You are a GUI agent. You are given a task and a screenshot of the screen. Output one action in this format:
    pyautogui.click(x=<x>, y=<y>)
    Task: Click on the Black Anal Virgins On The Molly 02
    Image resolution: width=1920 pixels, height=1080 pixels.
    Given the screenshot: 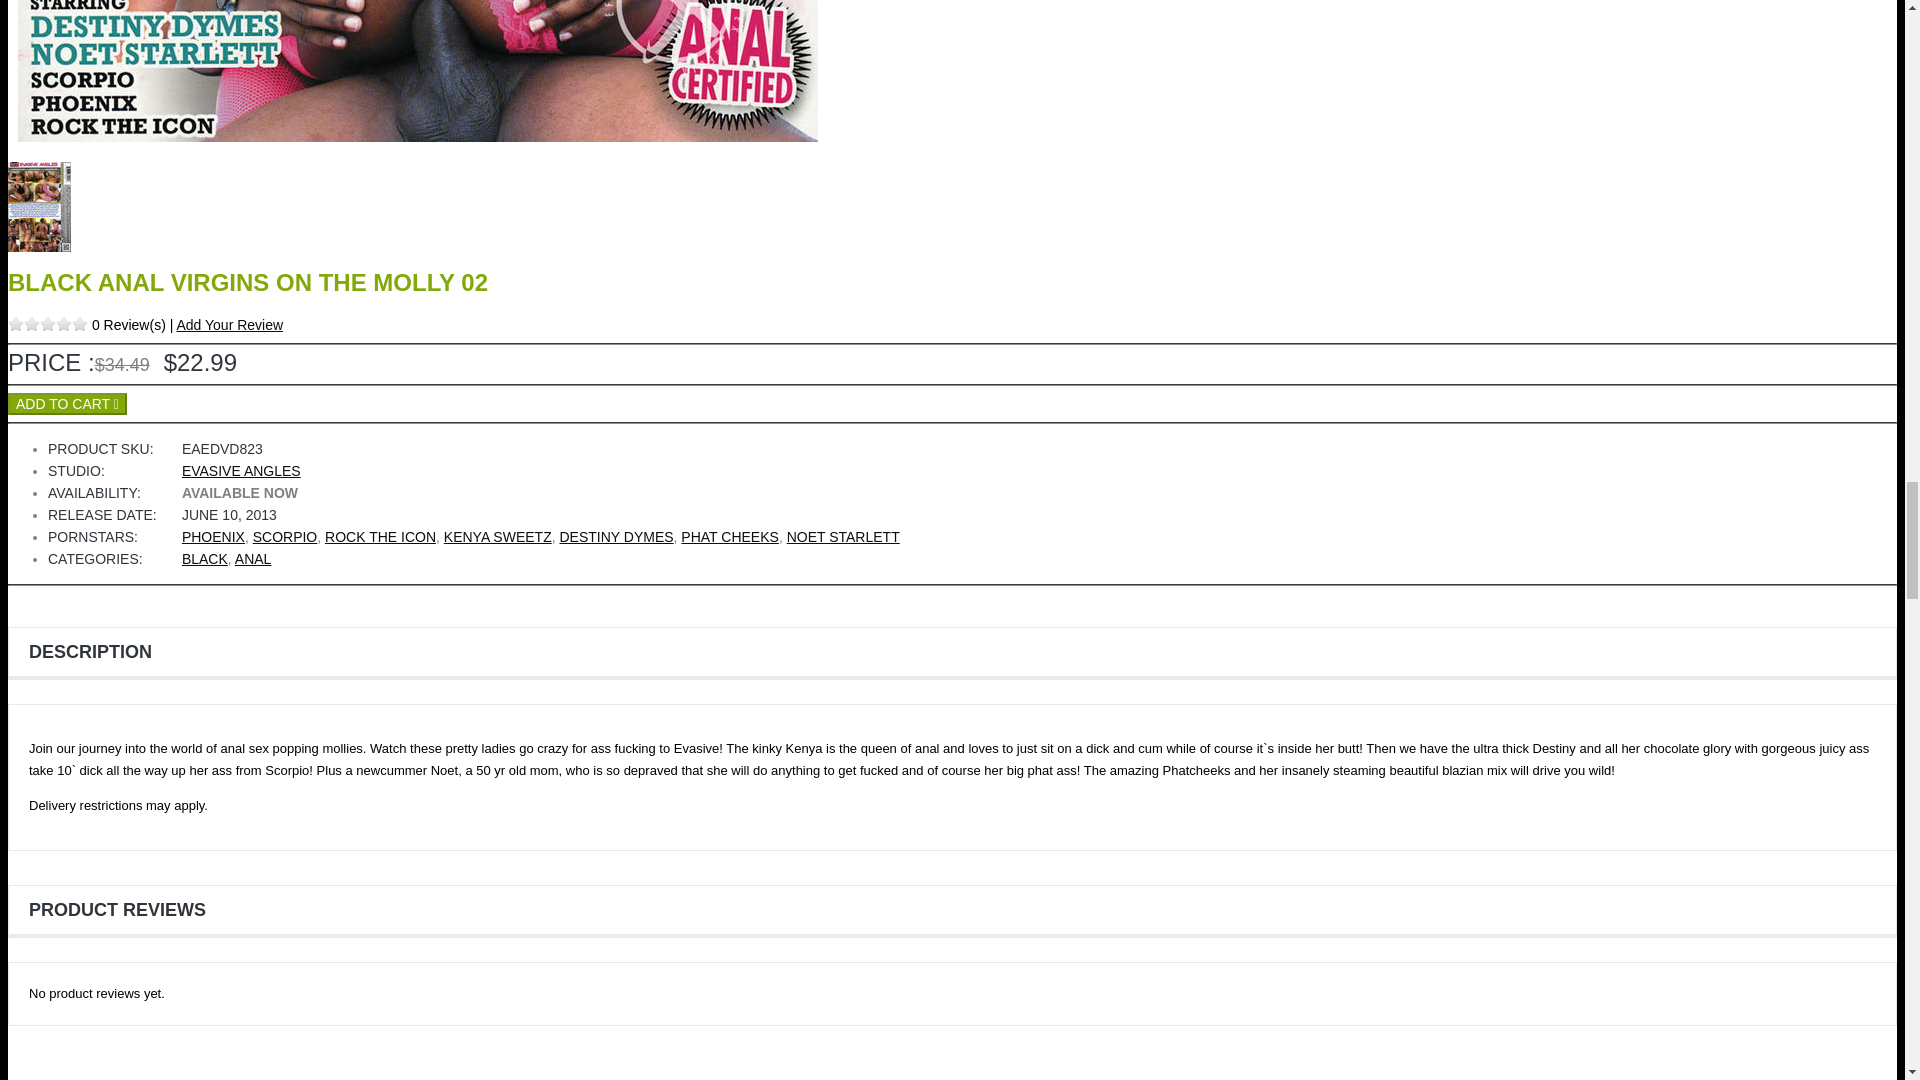 What is the action you would take?
    pyautogui.click(x=417, y=136)
    